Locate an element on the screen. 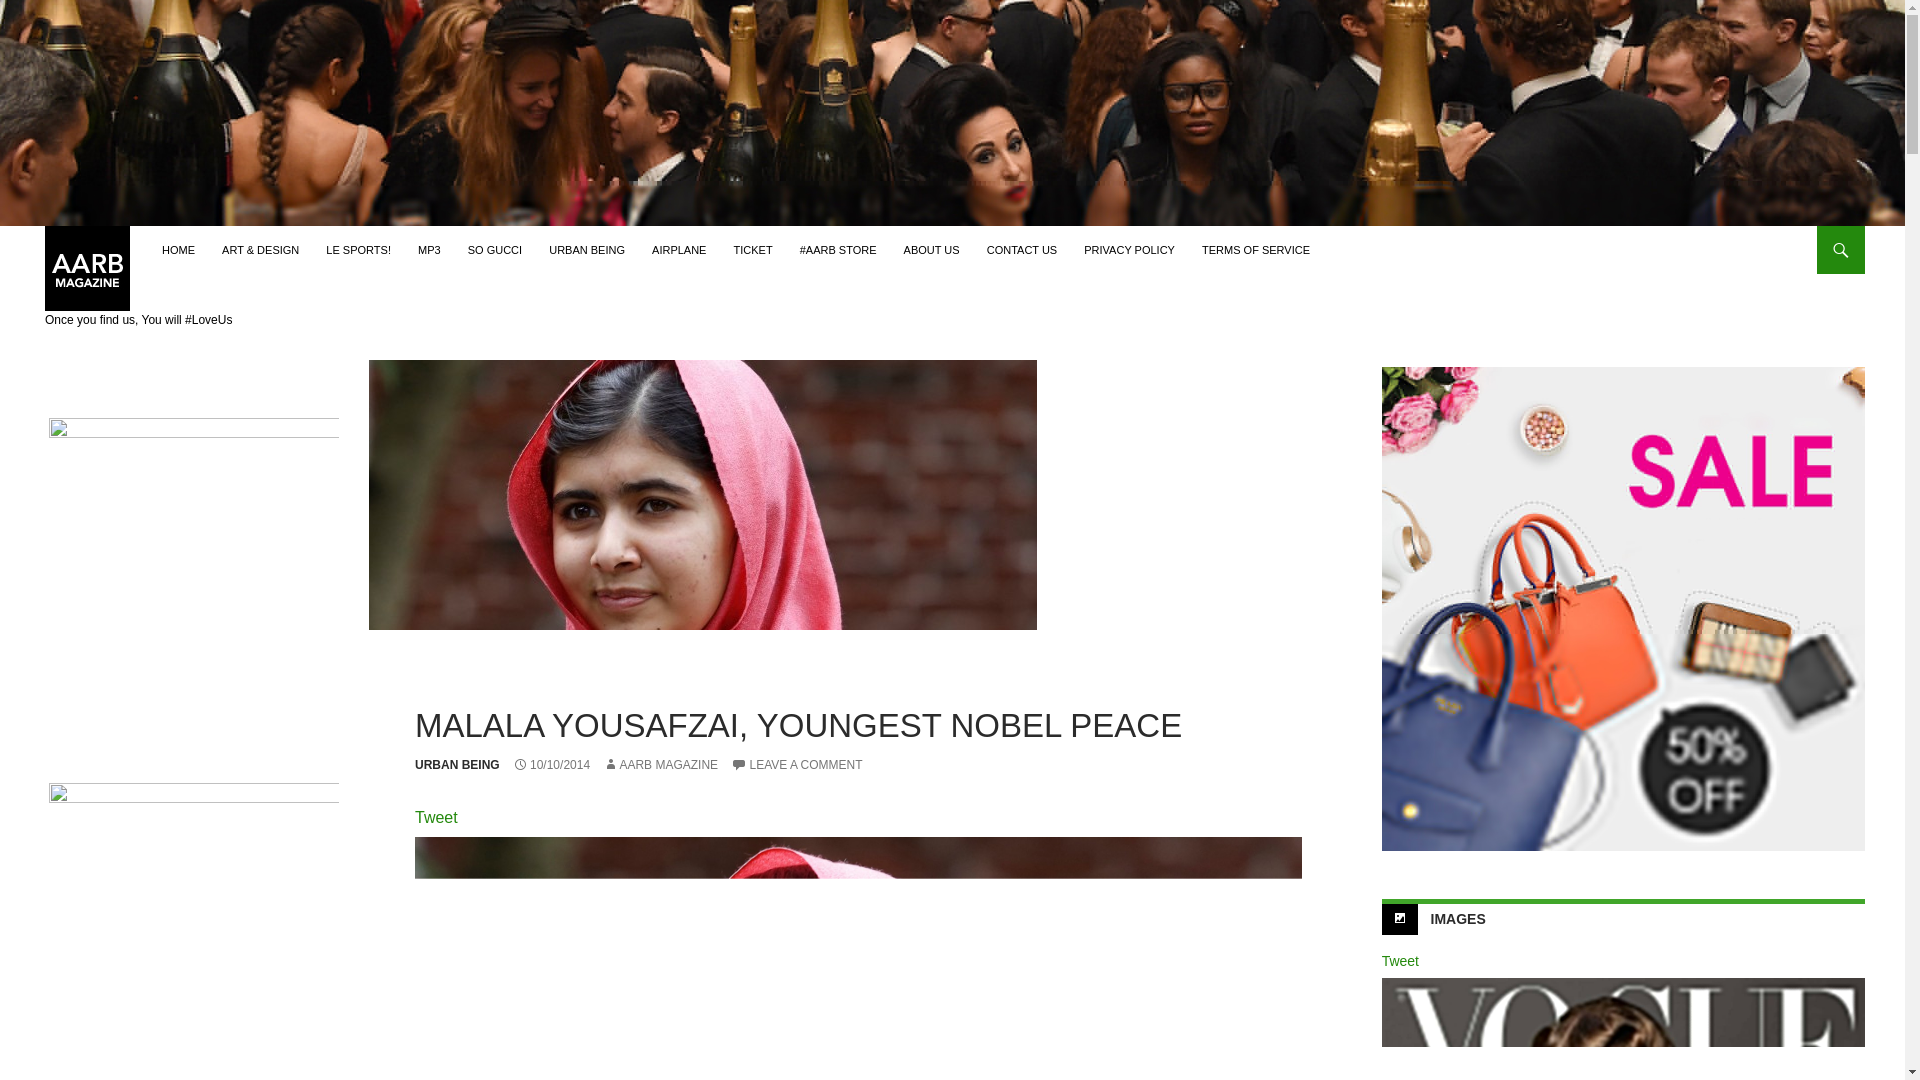  Search is located at coordinates (30, 237).